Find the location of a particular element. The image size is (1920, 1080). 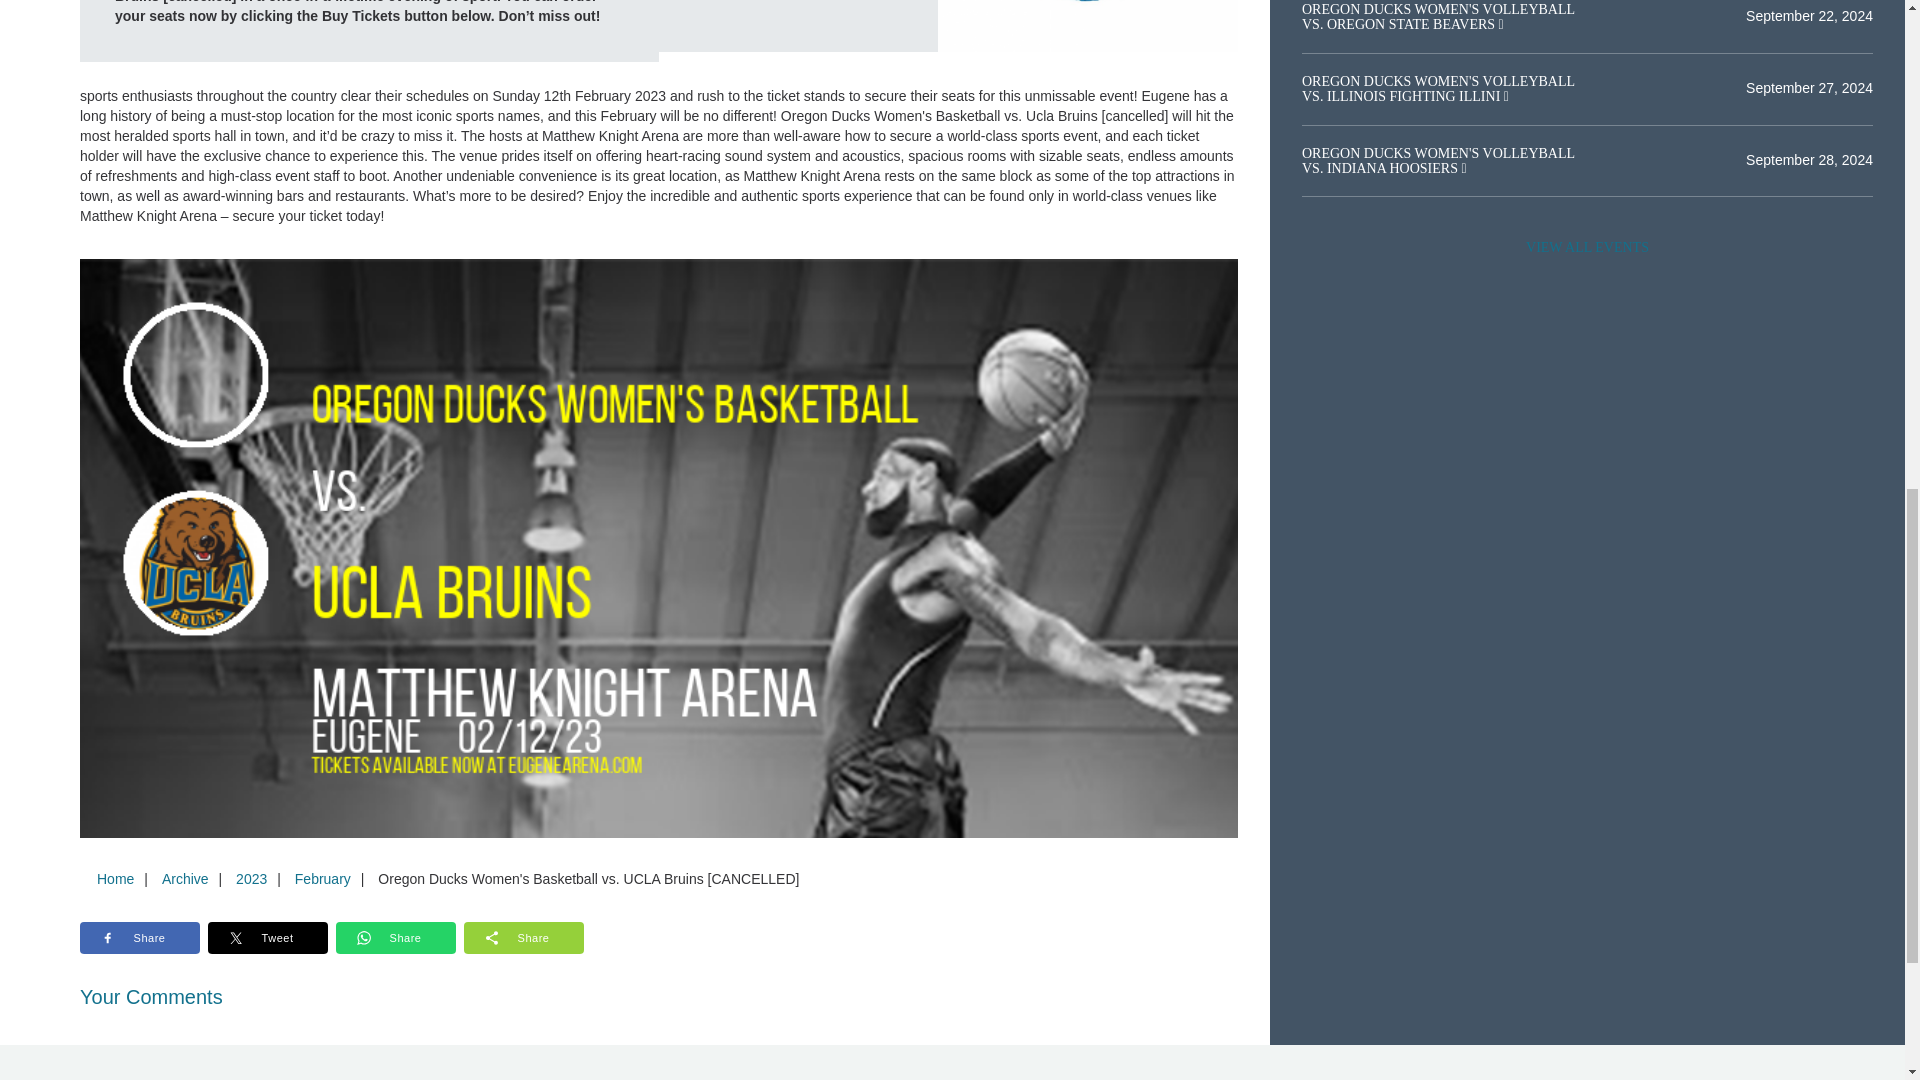

VIEW ALL EVENTS is located at coordinates (1587, 247).